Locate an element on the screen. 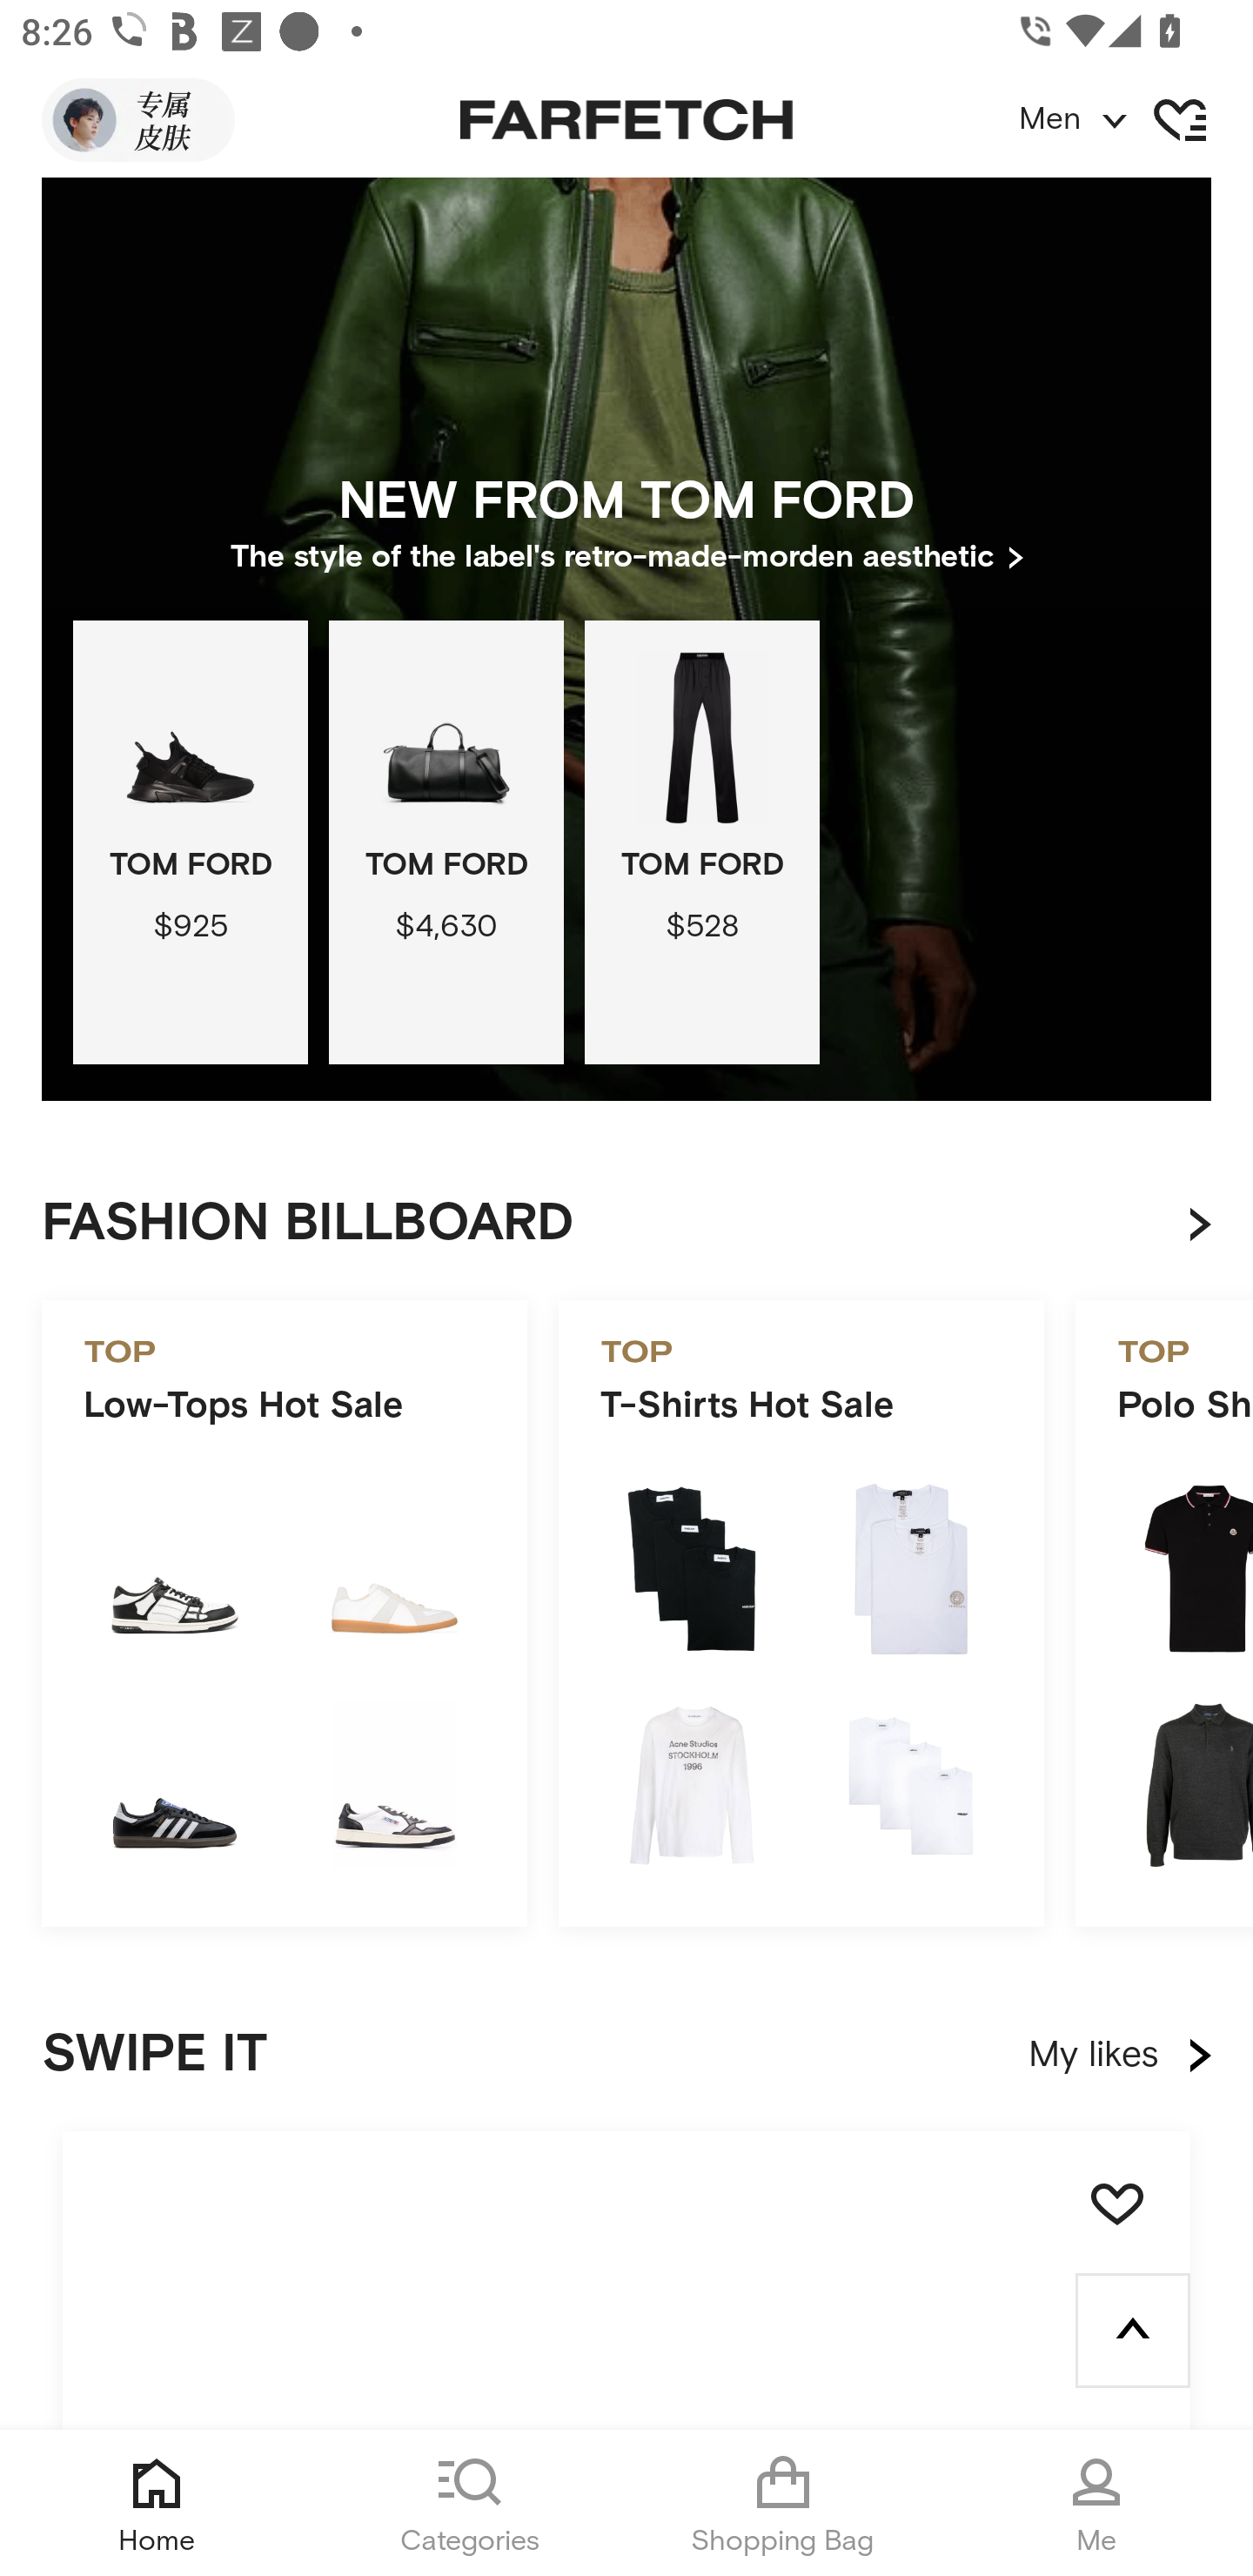 This screenshot has width=1253, height=2576. T-Shirts Hot Sale is located at coordinates (801, 1613).